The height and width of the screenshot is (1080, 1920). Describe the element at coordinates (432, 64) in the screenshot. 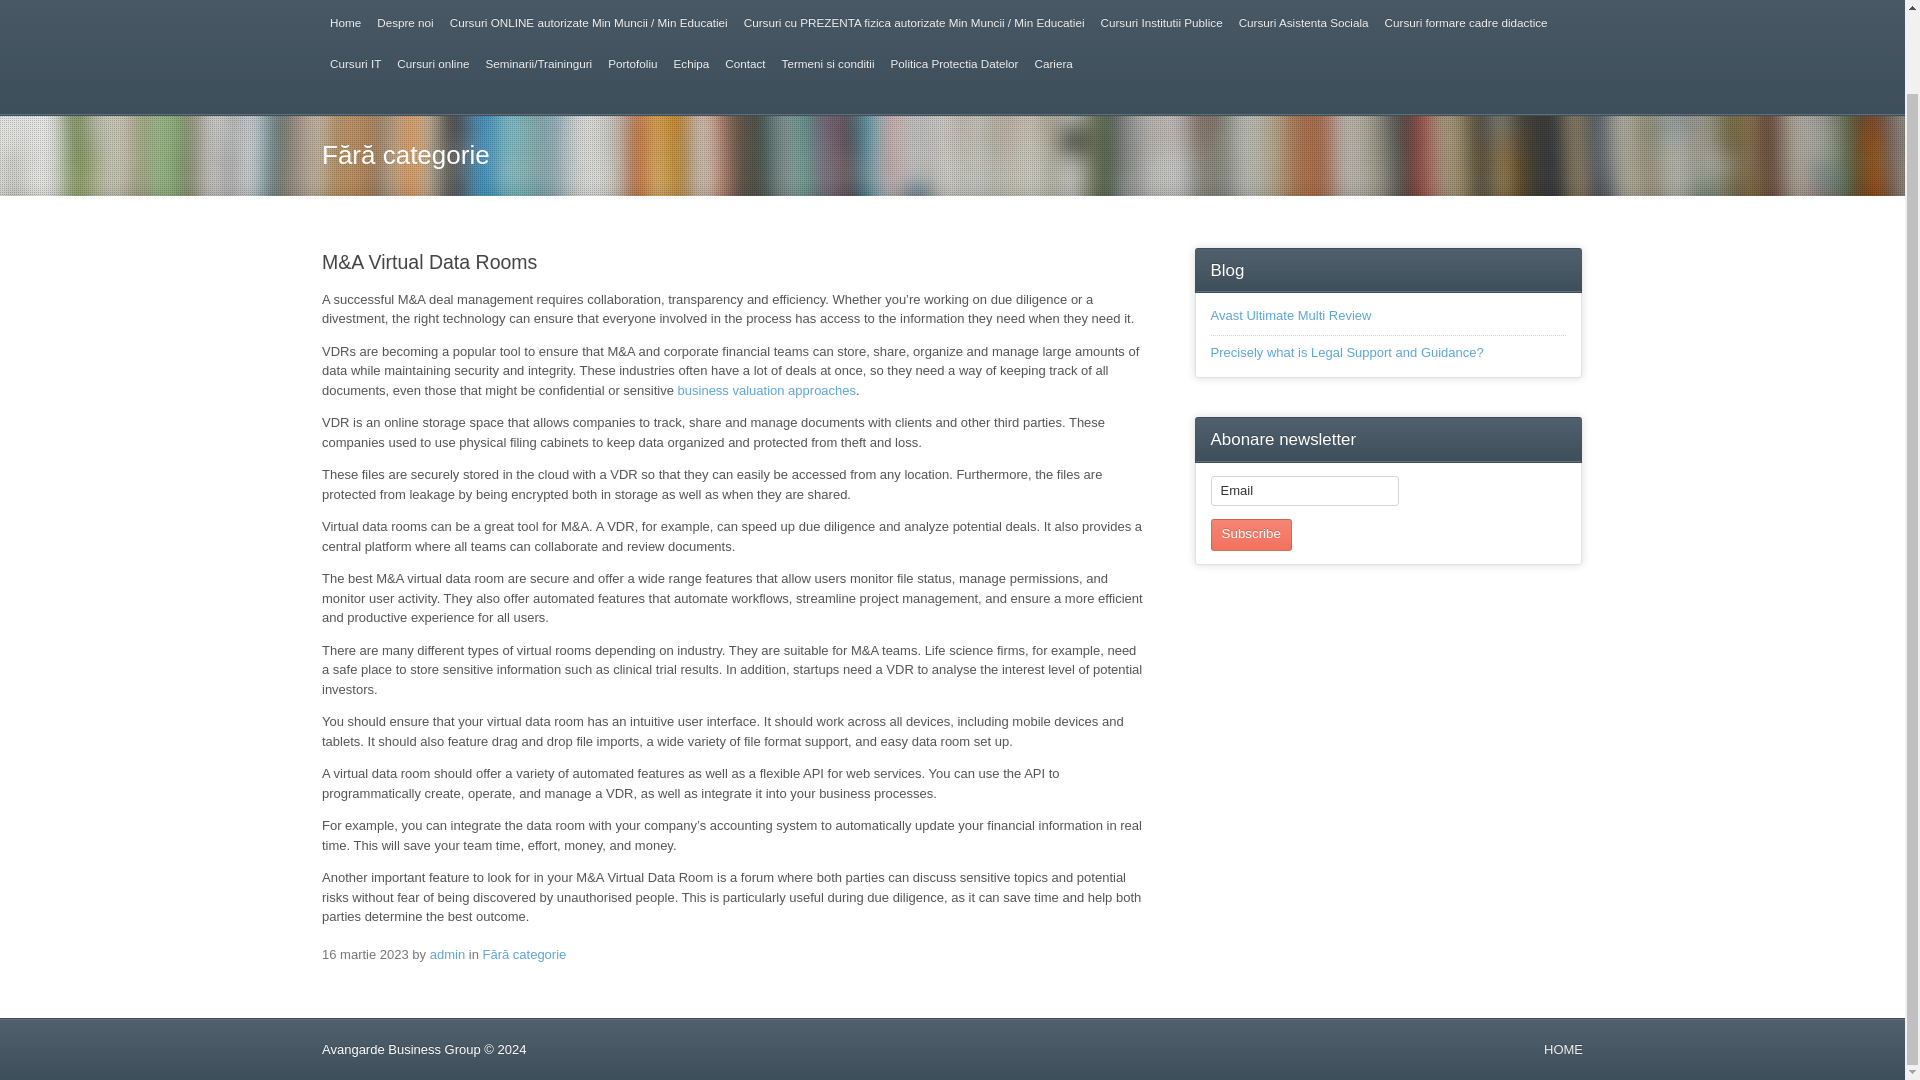

I see `Cursuri online` at that location.